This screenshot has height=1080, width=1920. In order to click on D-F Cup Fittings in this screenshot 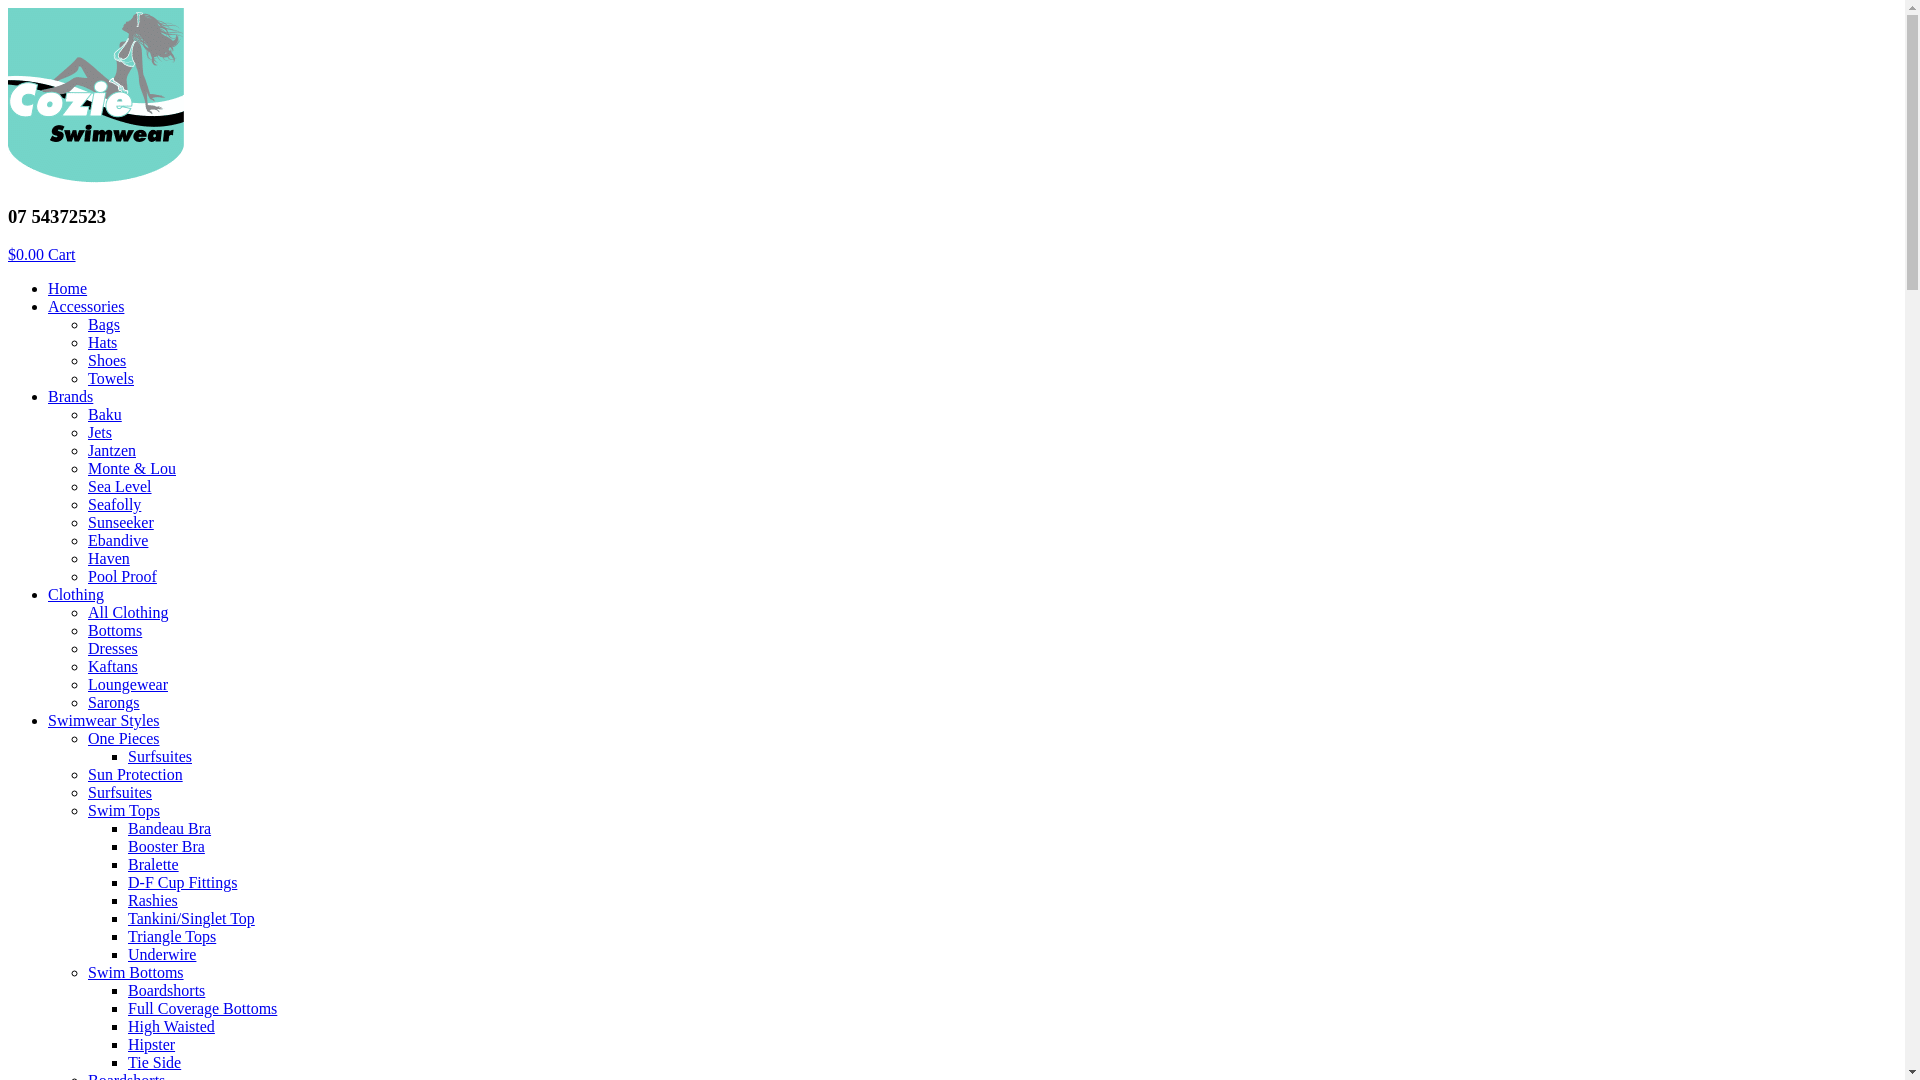, I will do `click(182, 882)`.